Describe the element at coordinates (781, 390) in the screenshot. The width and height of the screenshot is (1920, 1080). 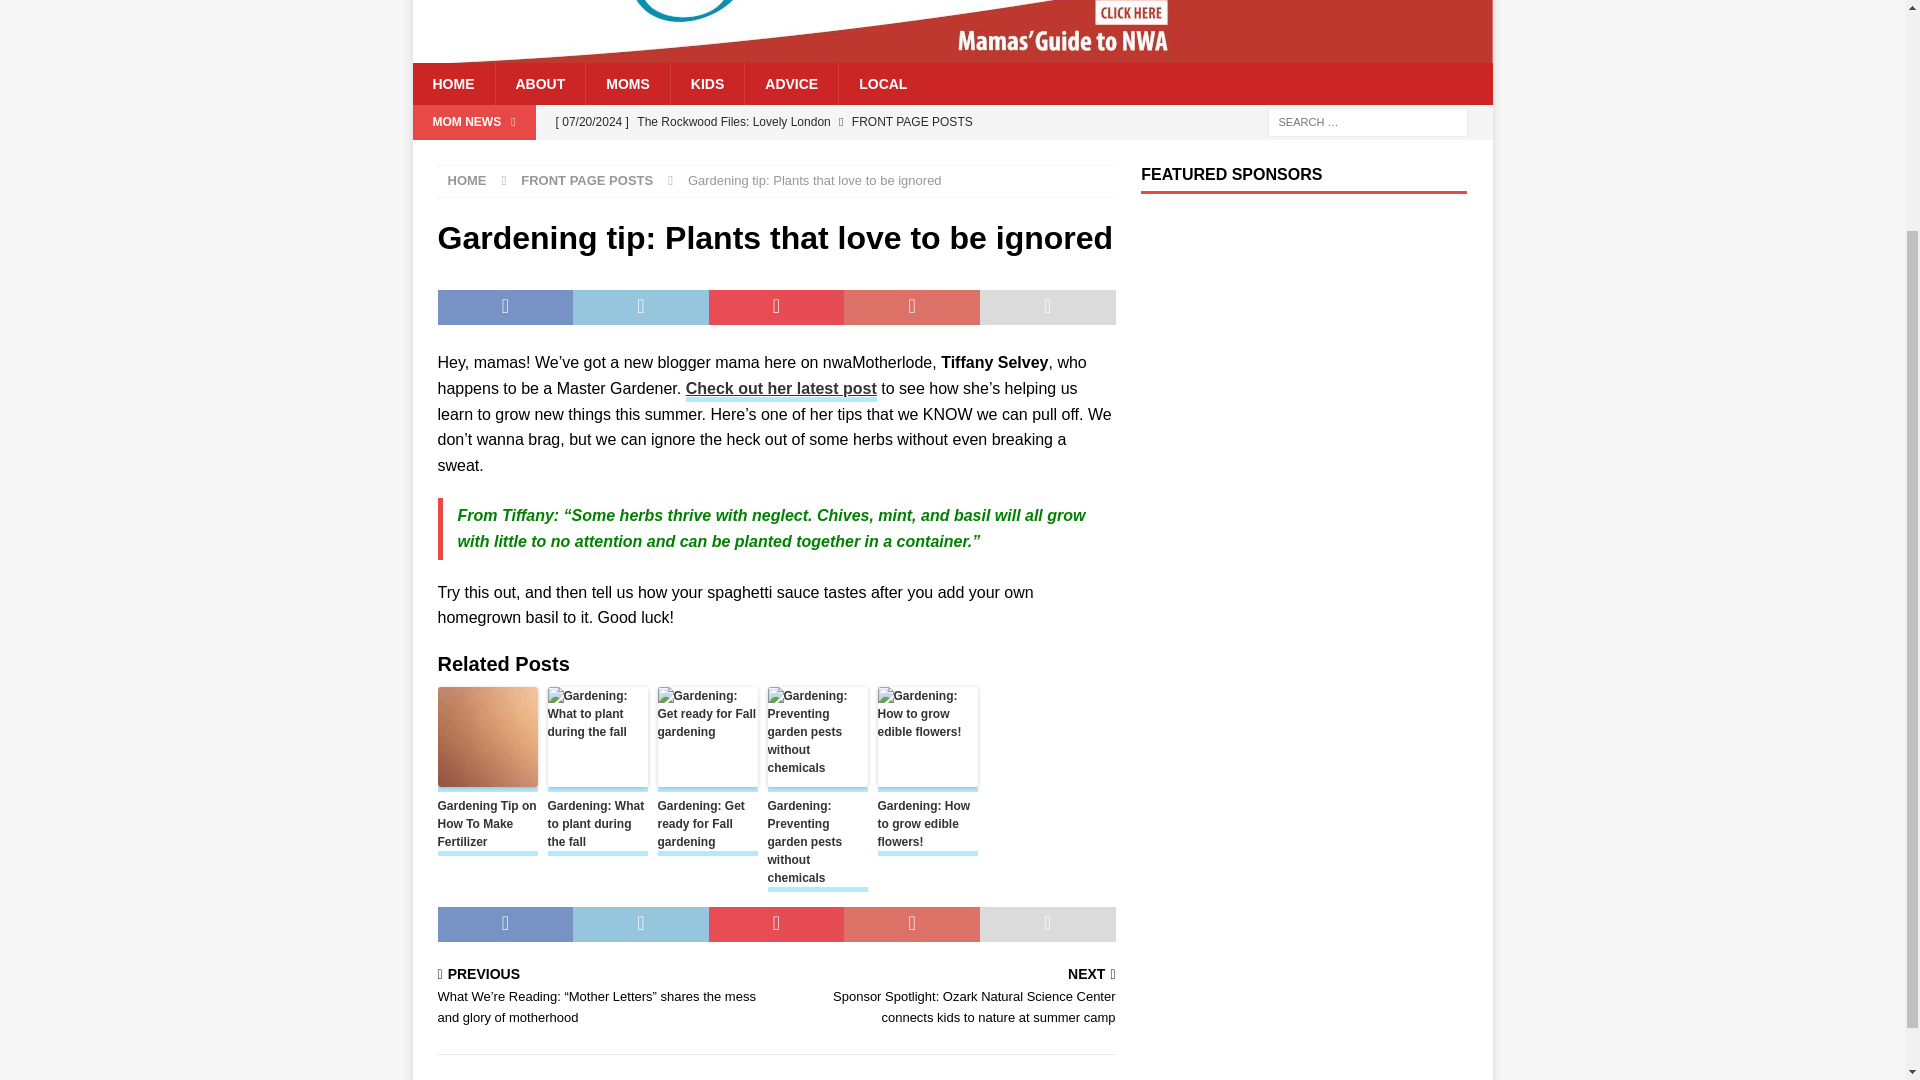
I see `click to read post` at that location.